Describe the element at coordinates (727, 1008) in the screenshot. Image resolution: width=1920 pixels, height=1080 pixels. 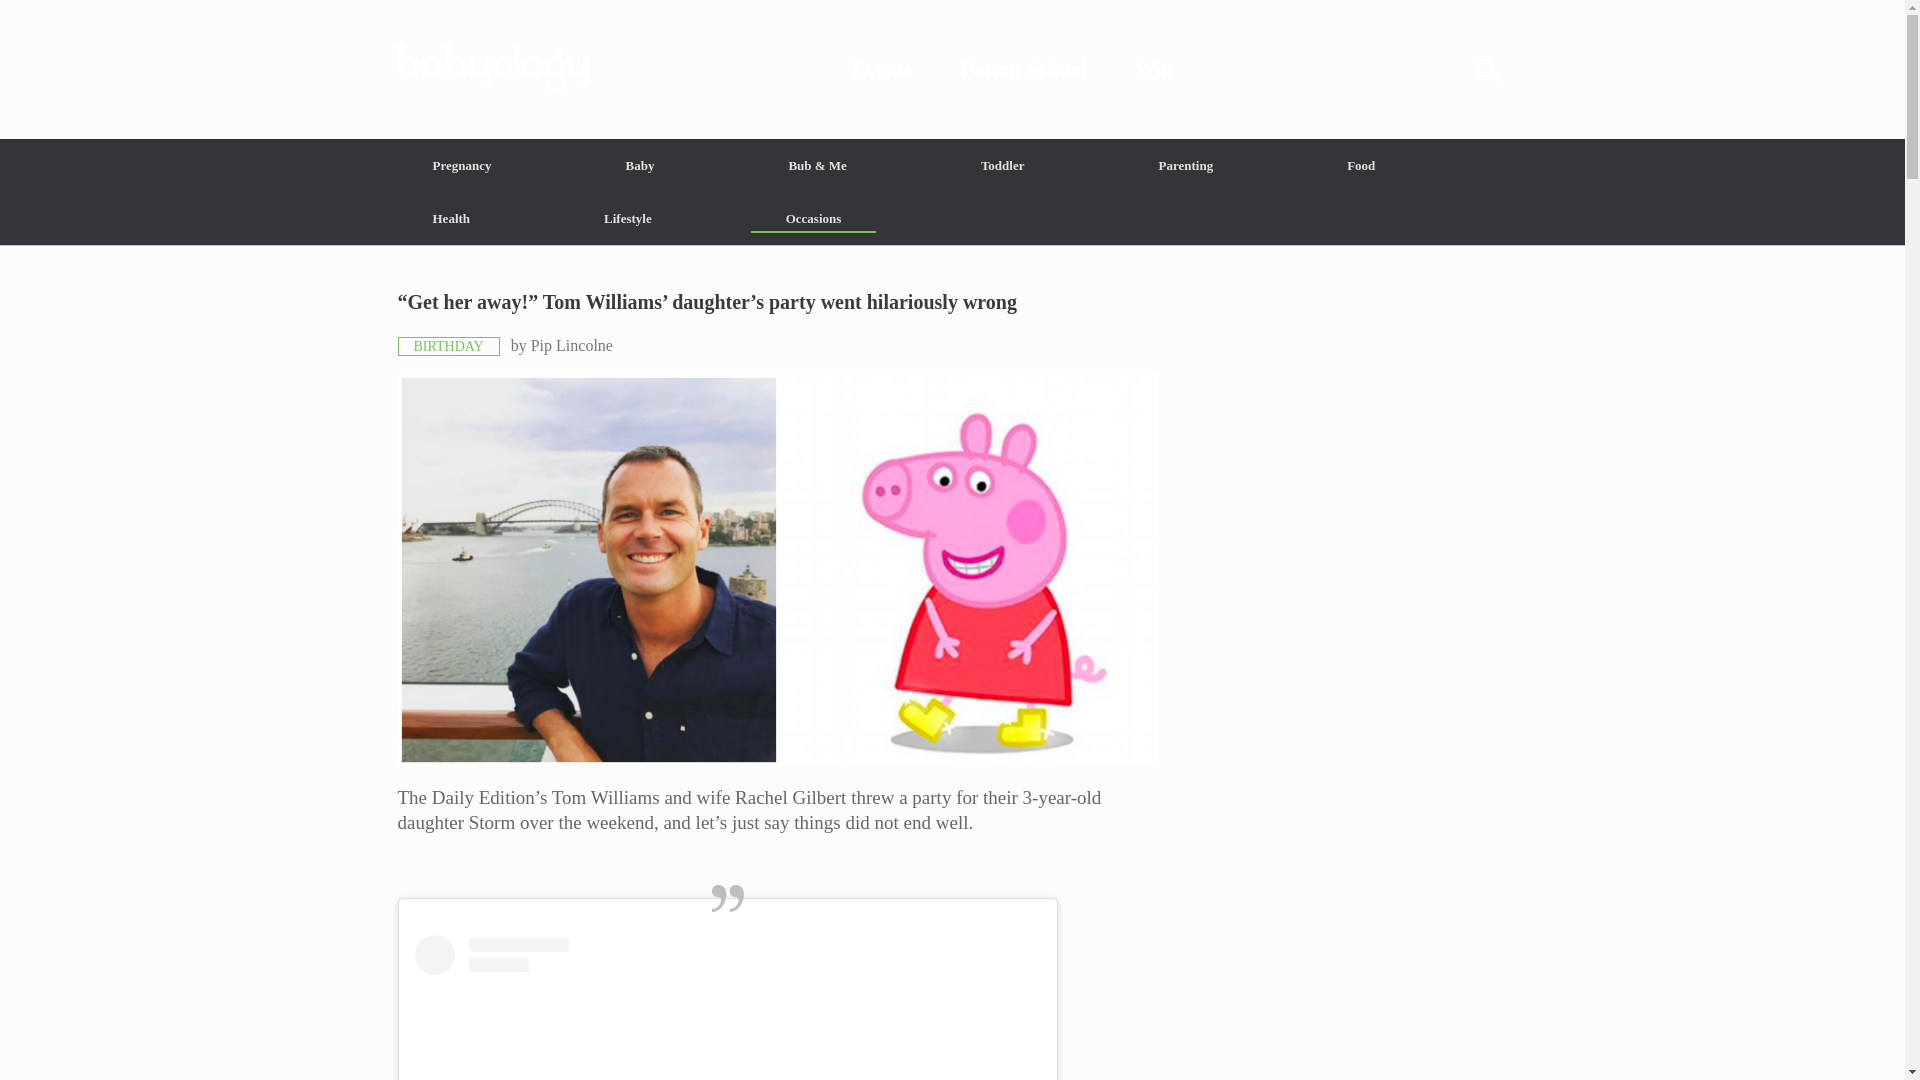
I see `View this post on Instagram` at that location.